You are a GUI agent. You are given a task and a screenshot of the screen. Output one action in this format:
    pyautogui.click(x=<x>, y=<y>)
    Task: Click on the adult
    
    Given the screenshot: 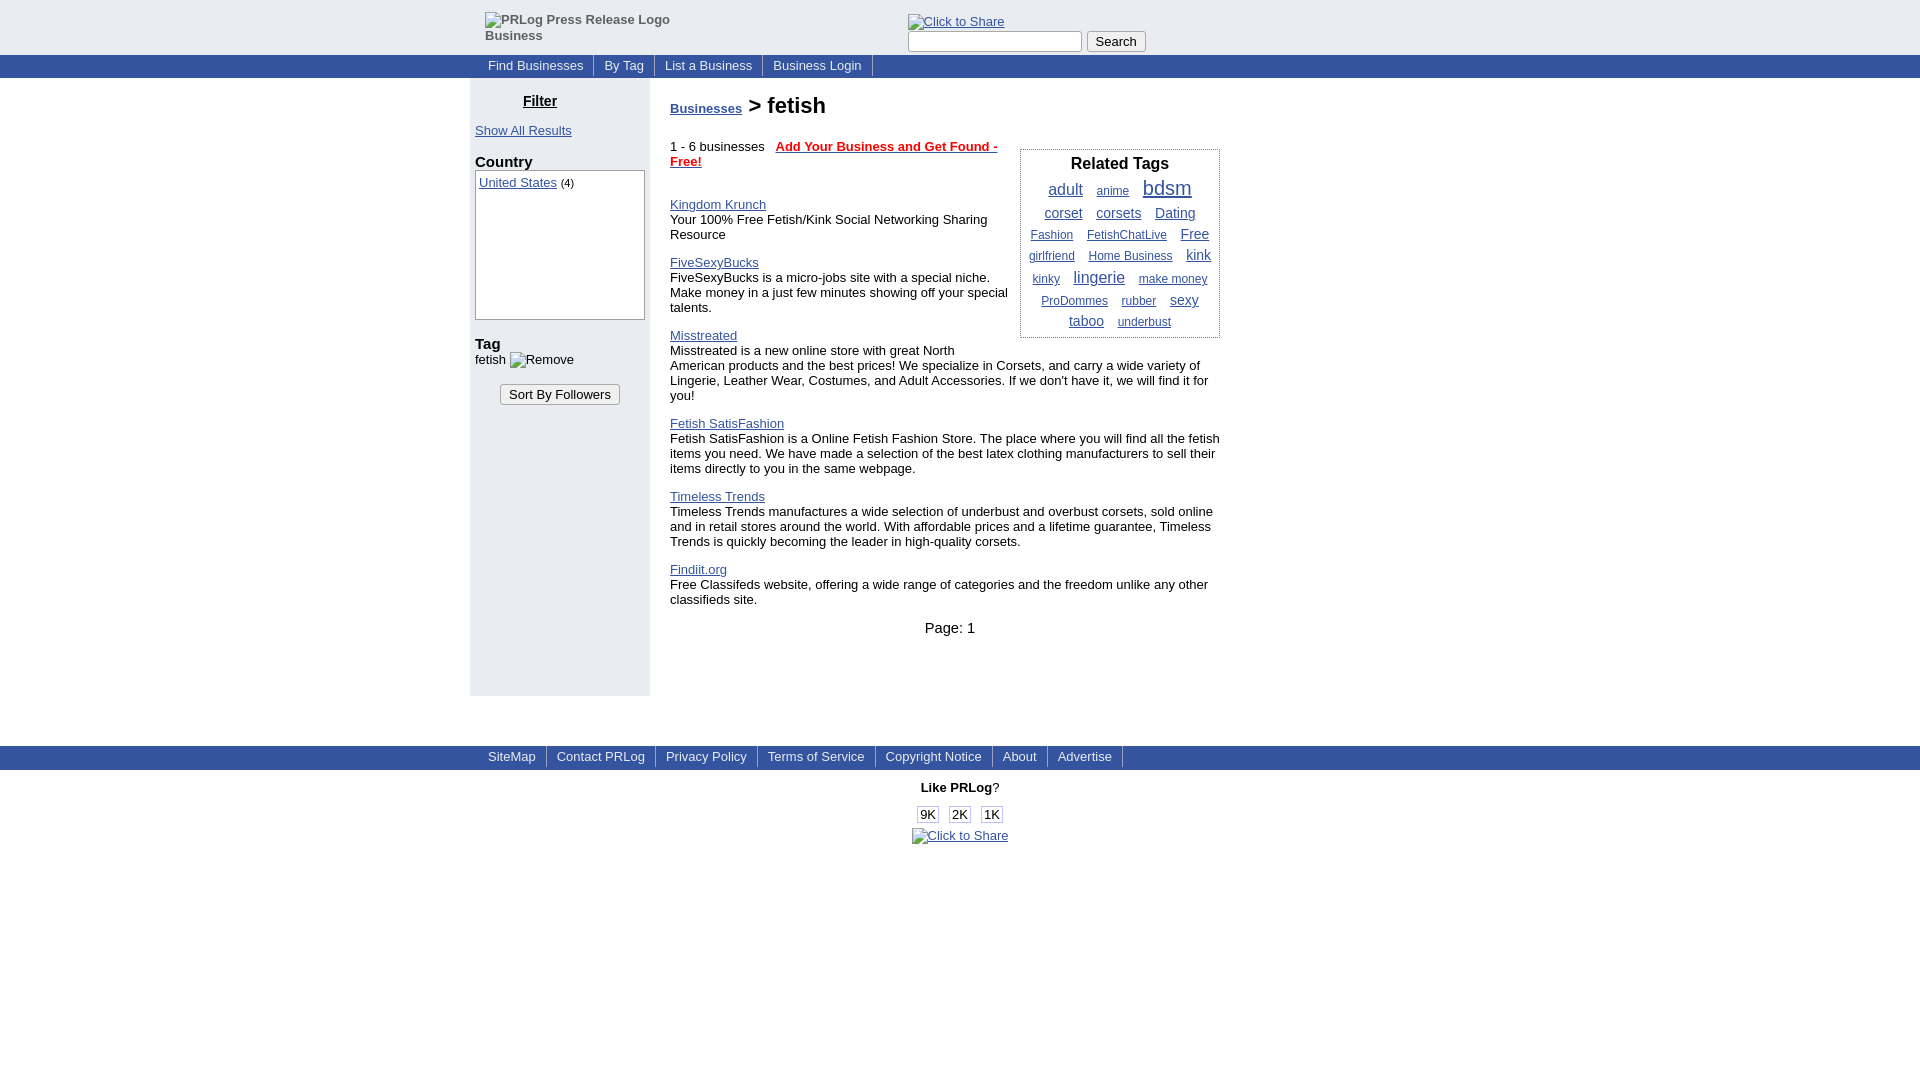 What is the action you would take?
    pyautogui.click(x=1065, y=189)
    